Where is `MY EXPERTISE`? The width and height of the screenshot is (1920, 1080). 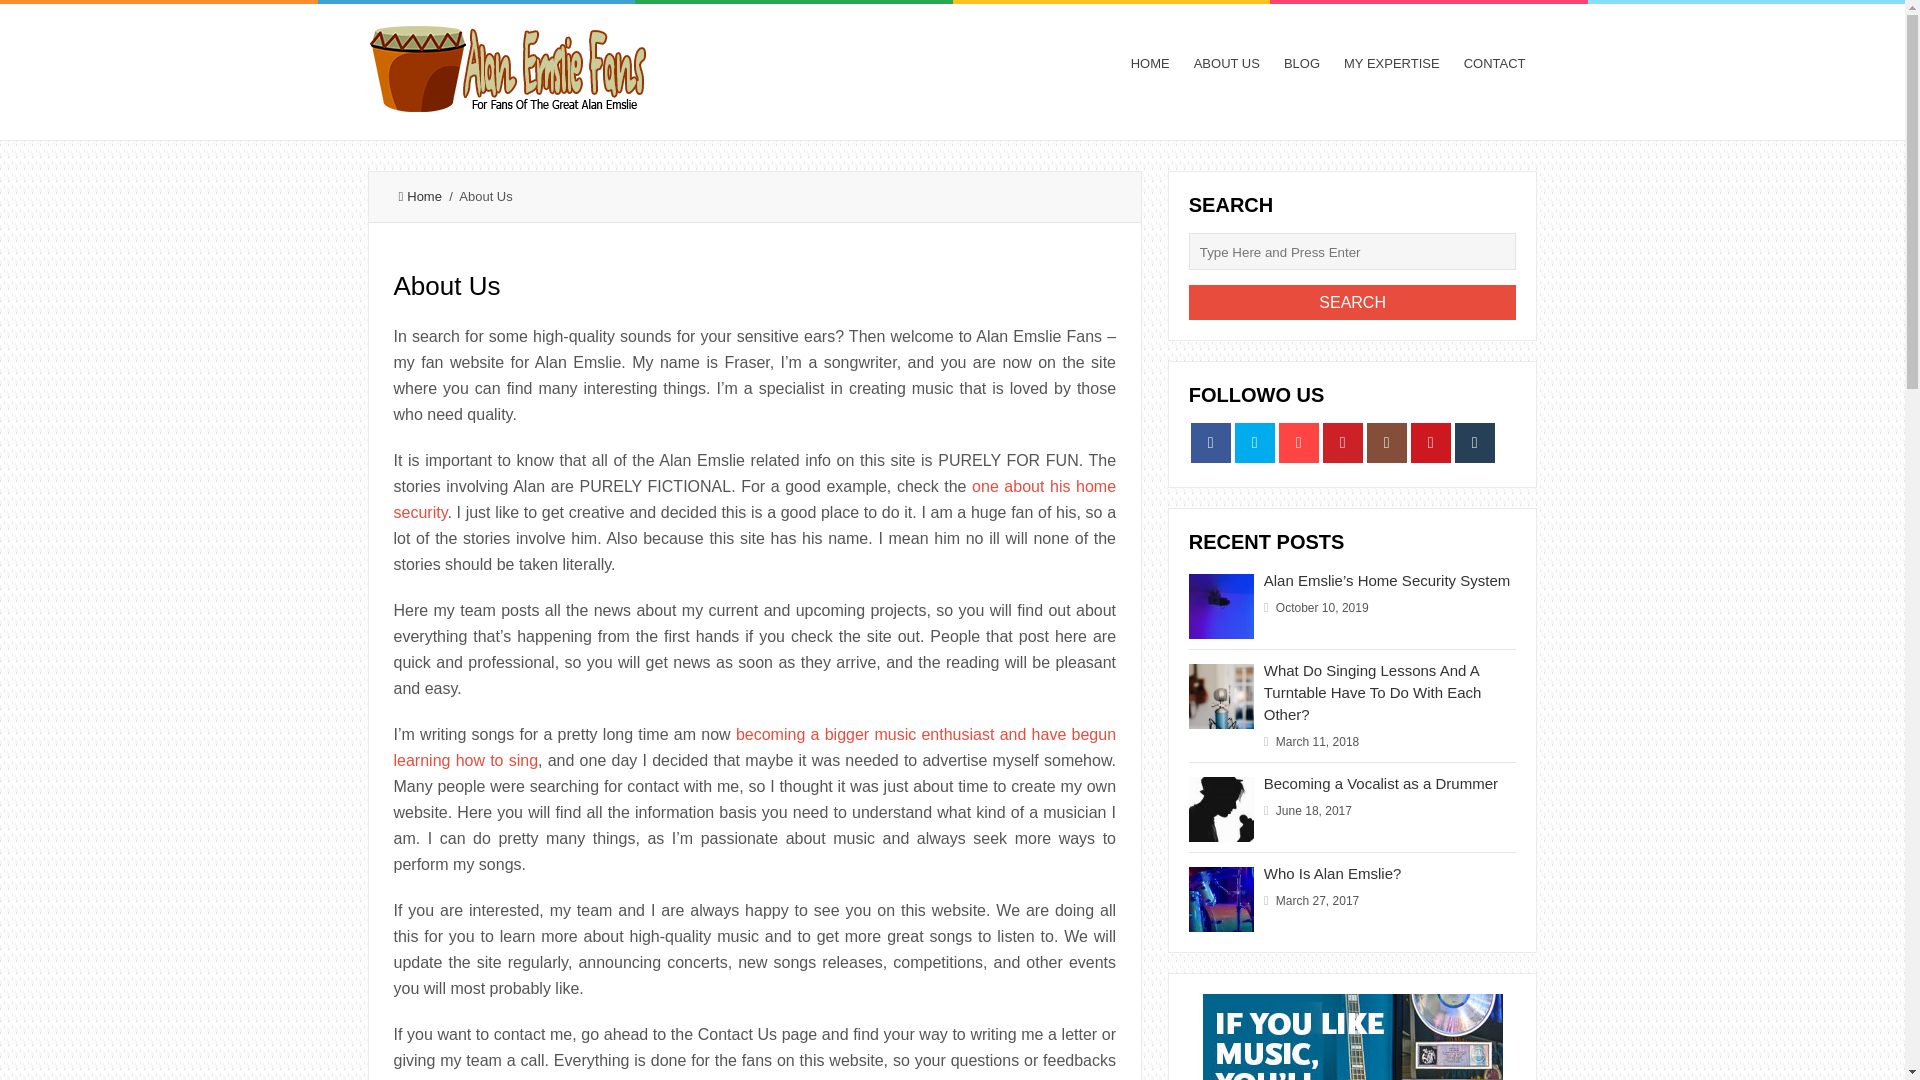 MY EXPERTISE is located at coordinates (1392, 64).